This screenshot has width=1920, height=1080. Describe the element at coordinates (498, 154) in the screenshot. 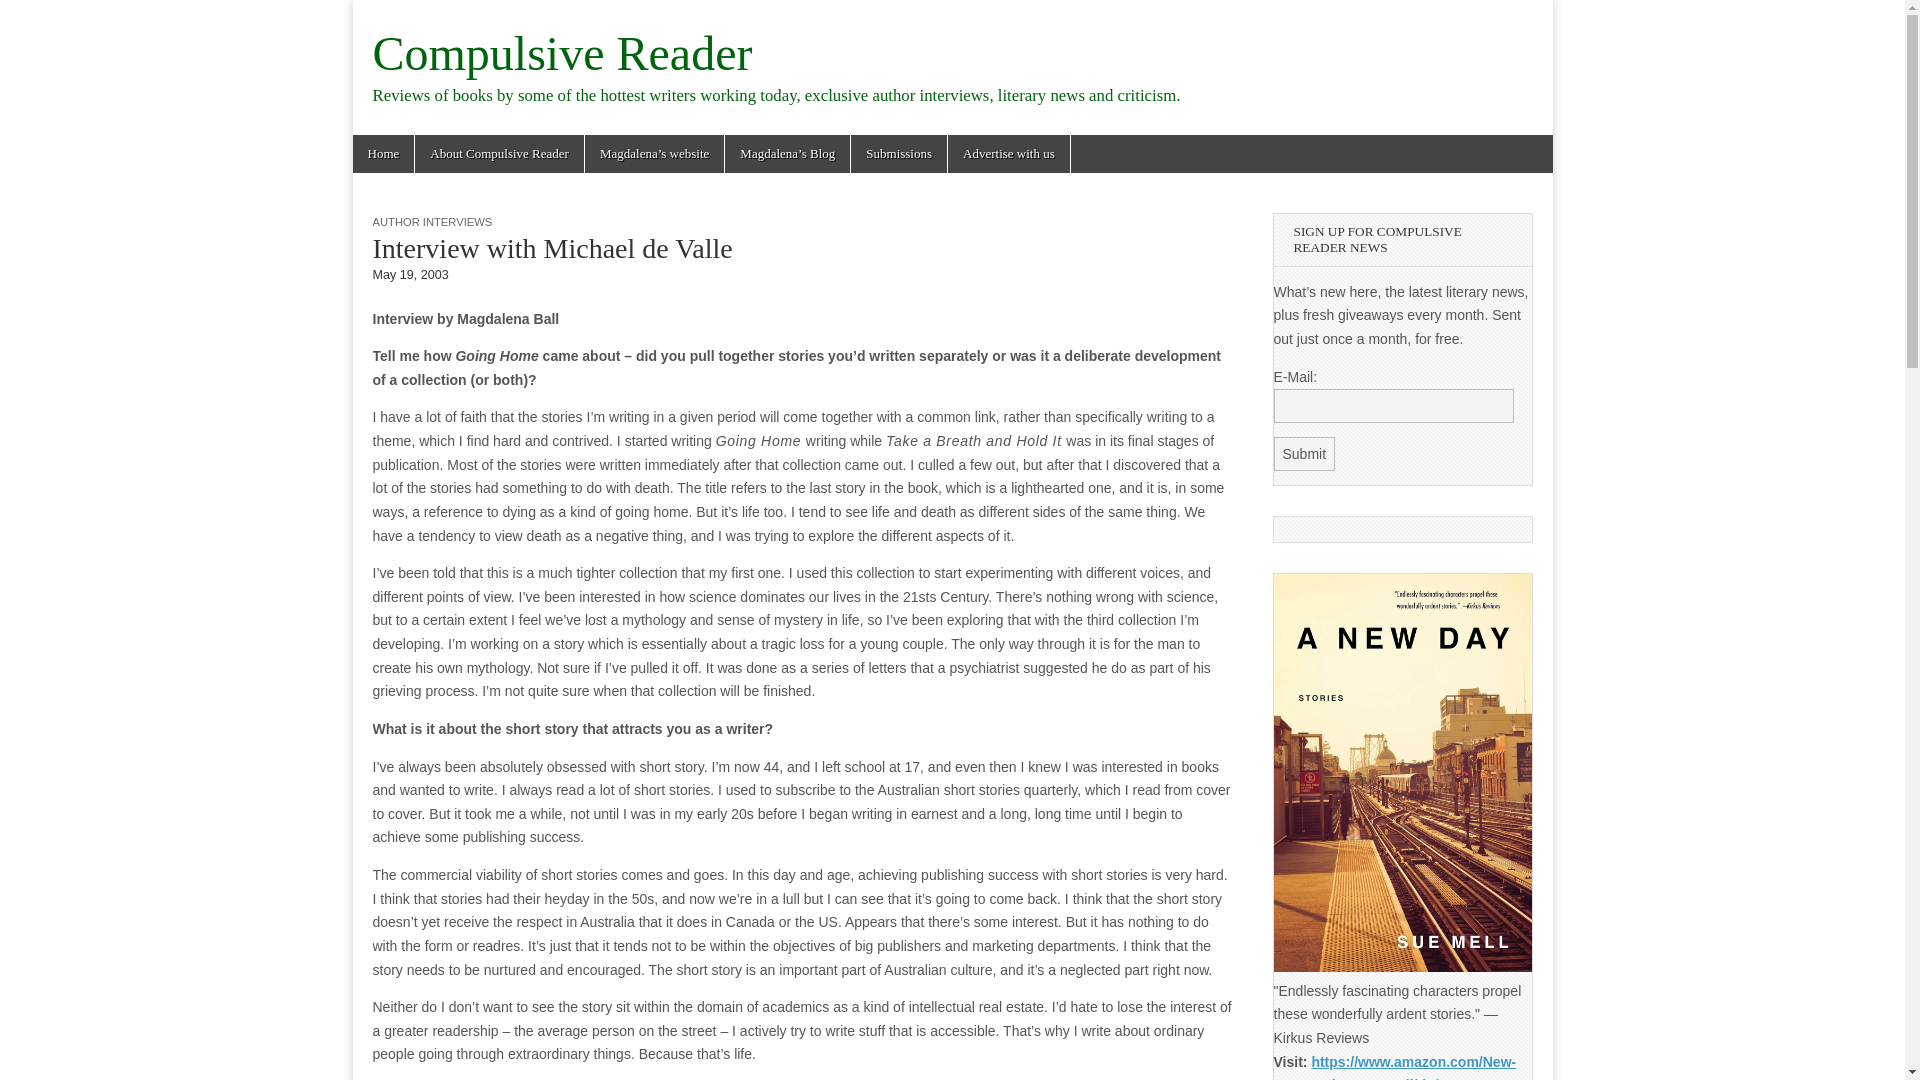

I see `About Compulsive Reader` at that location.